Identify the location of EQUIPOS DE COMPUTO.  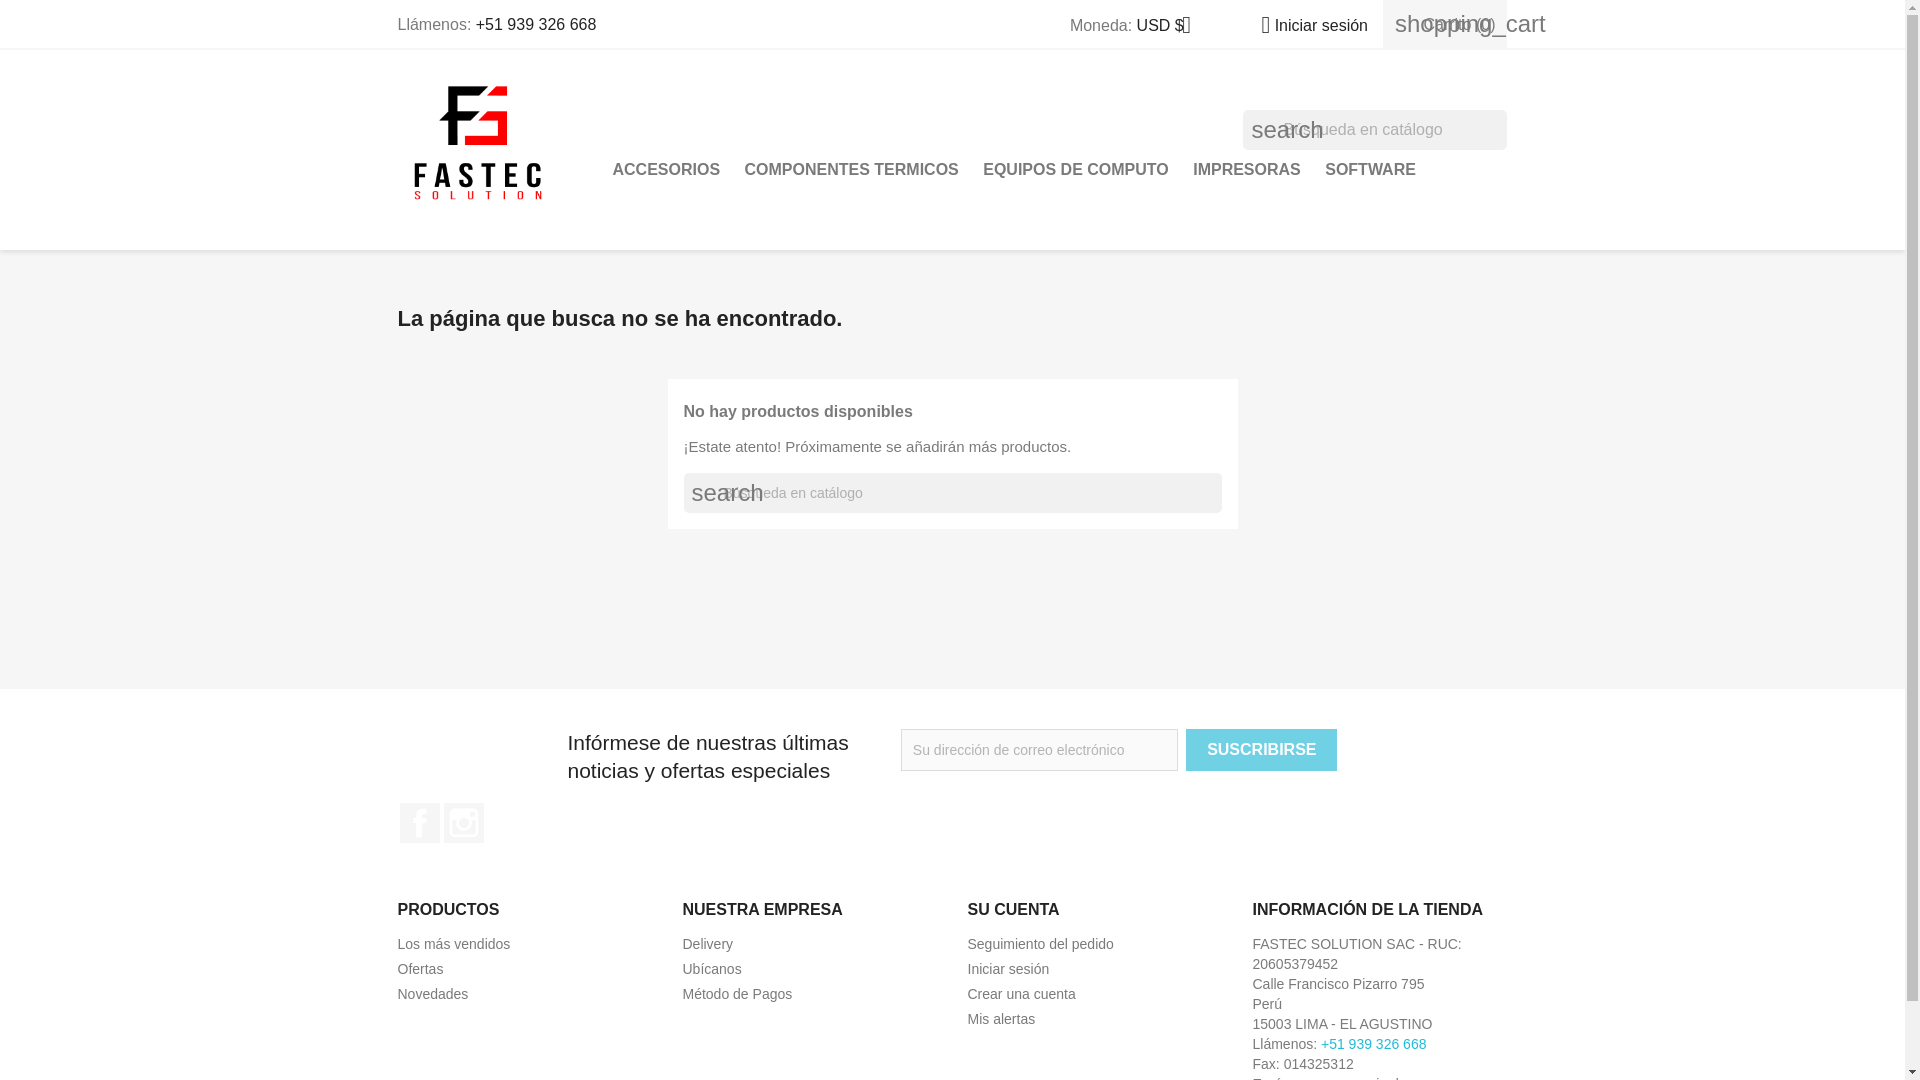
(1076, 170).